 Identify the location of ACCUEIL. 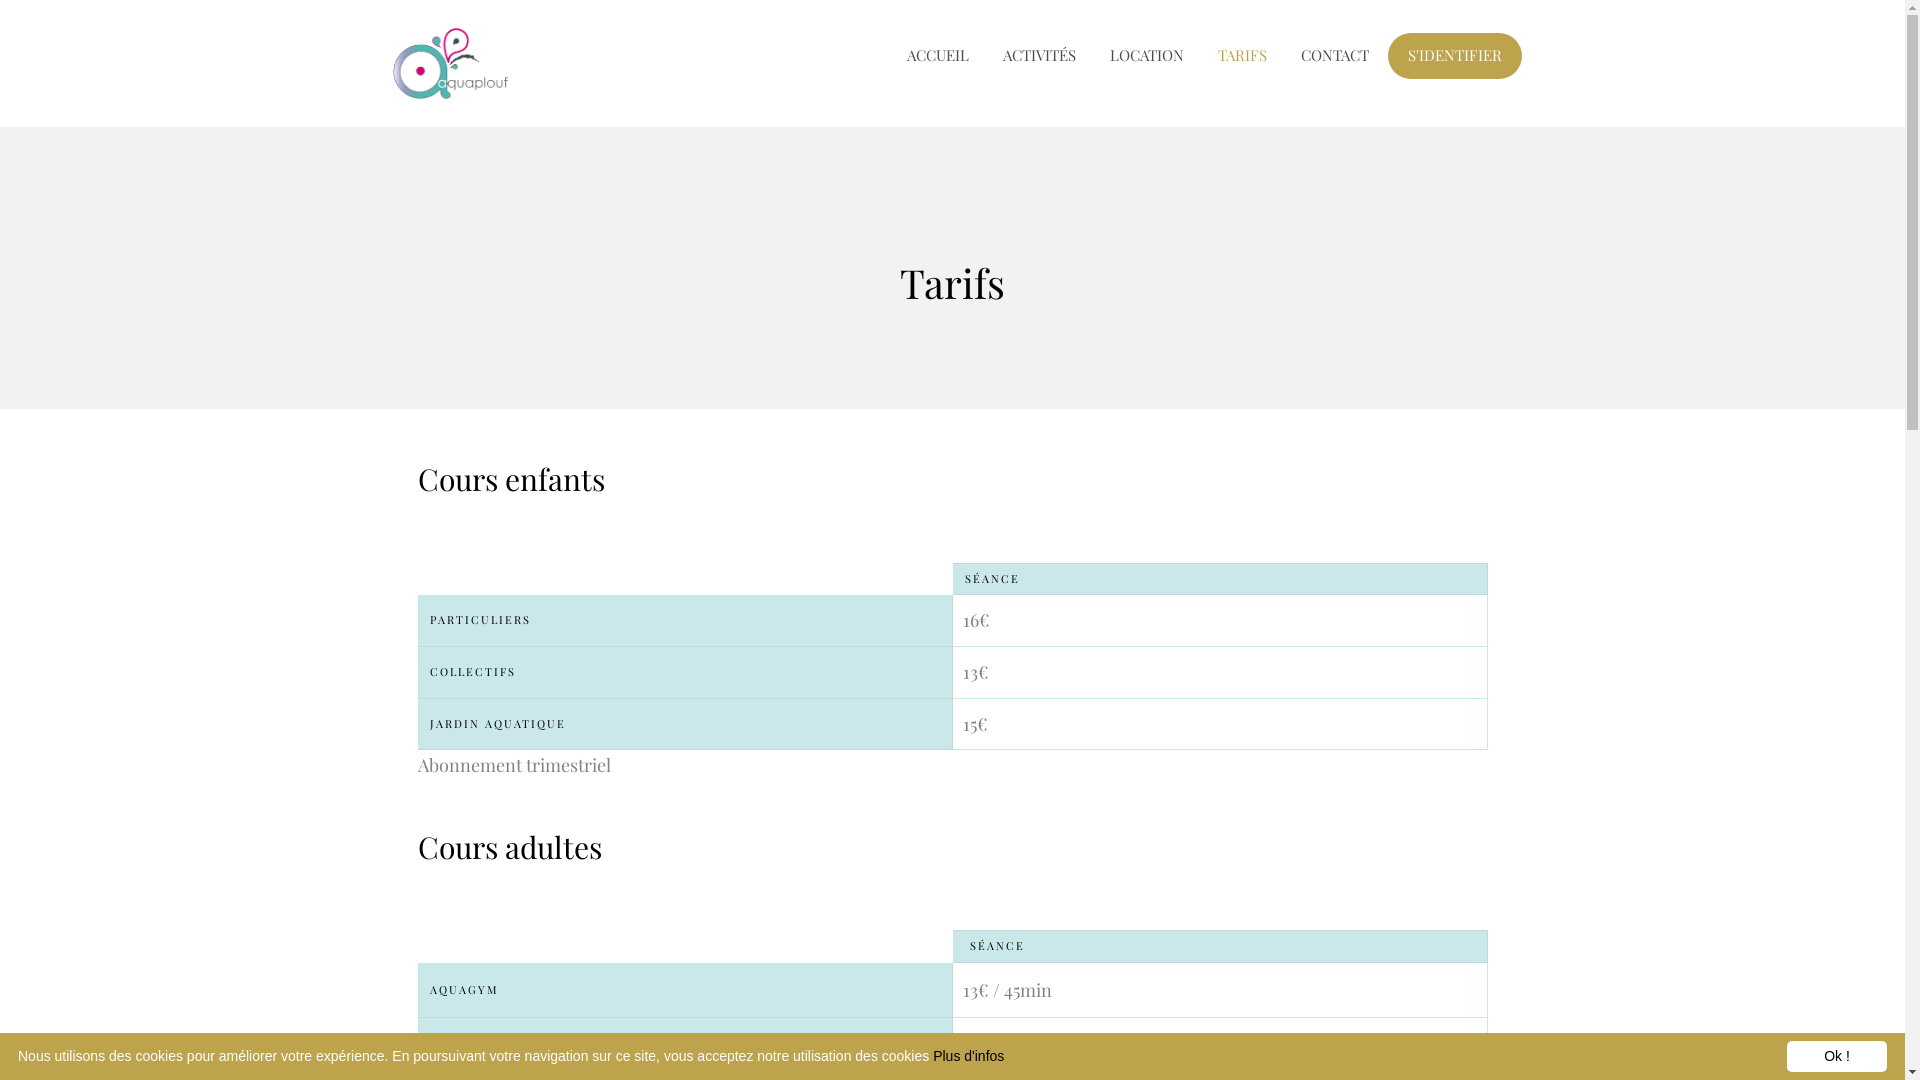
(938, 55).